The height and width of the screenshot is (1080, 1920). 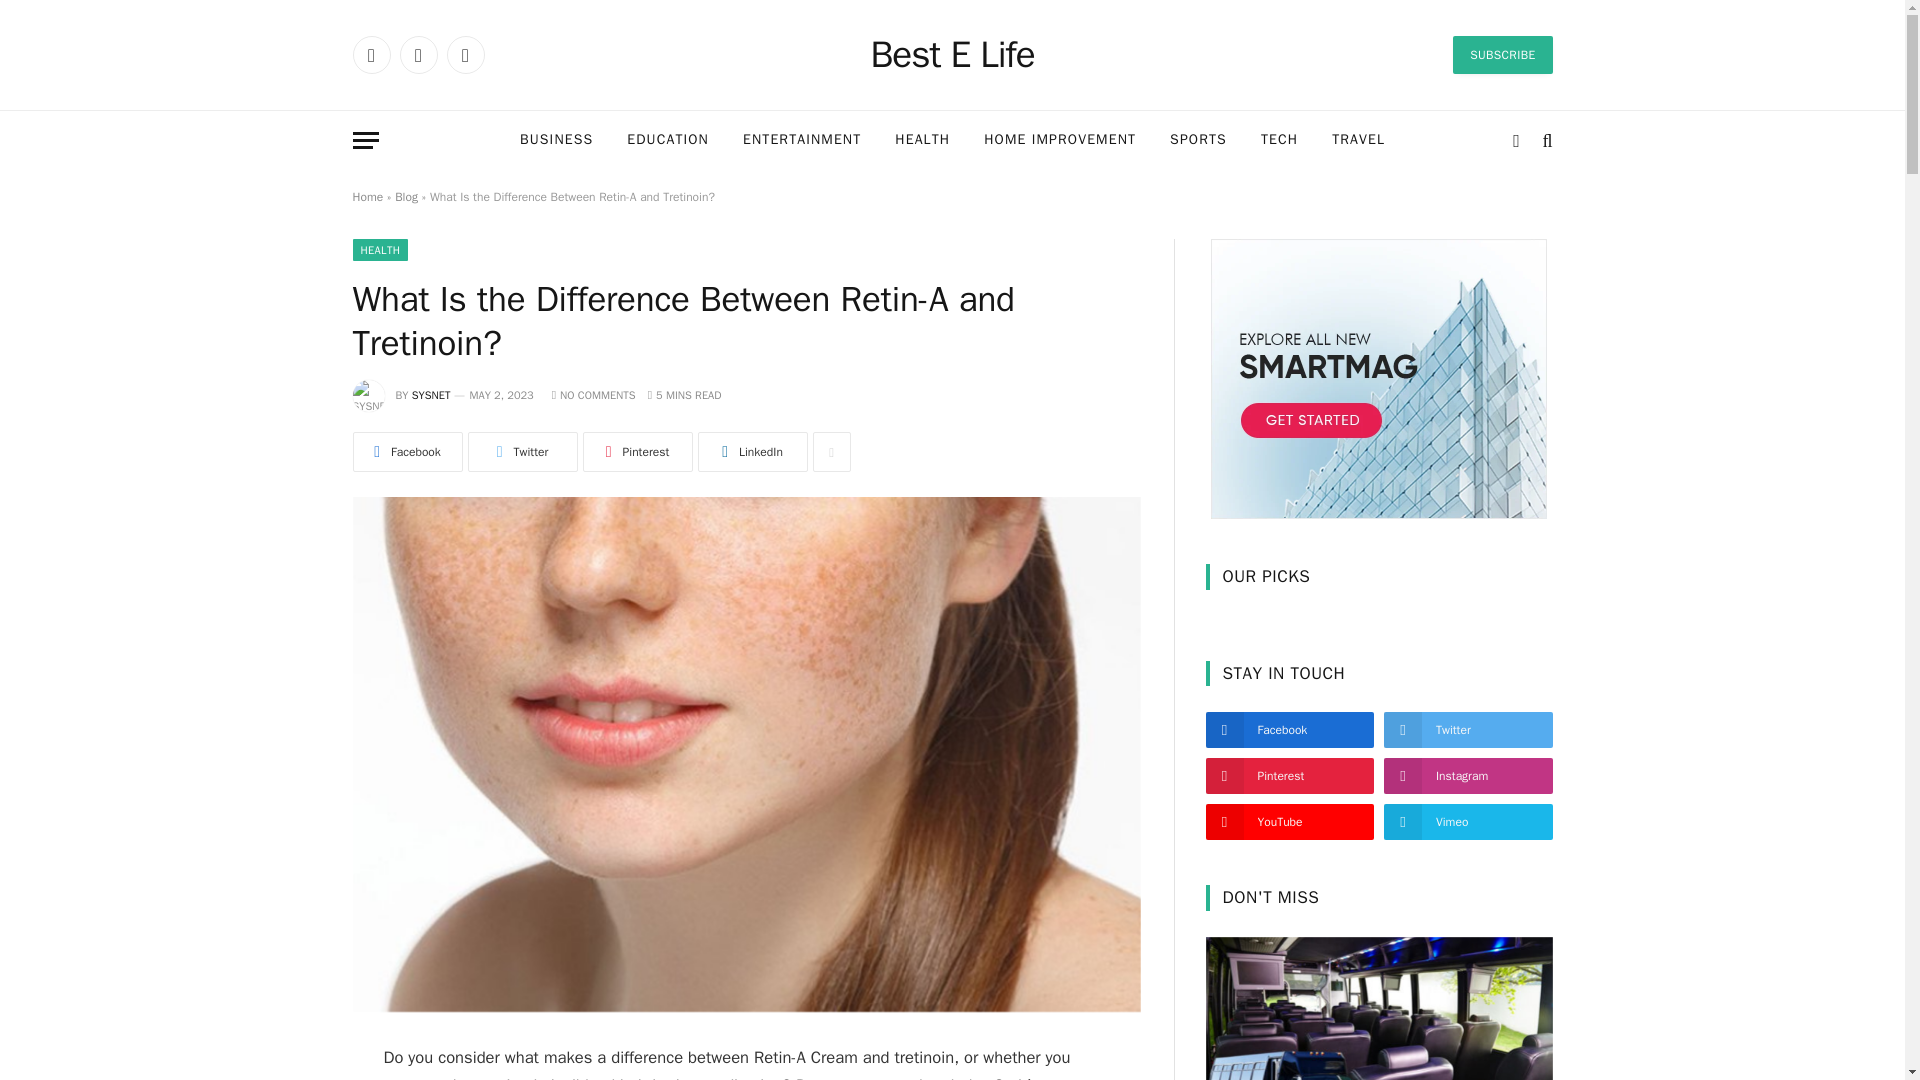 I want to click on Best E Life, so click(x=952, y=55).